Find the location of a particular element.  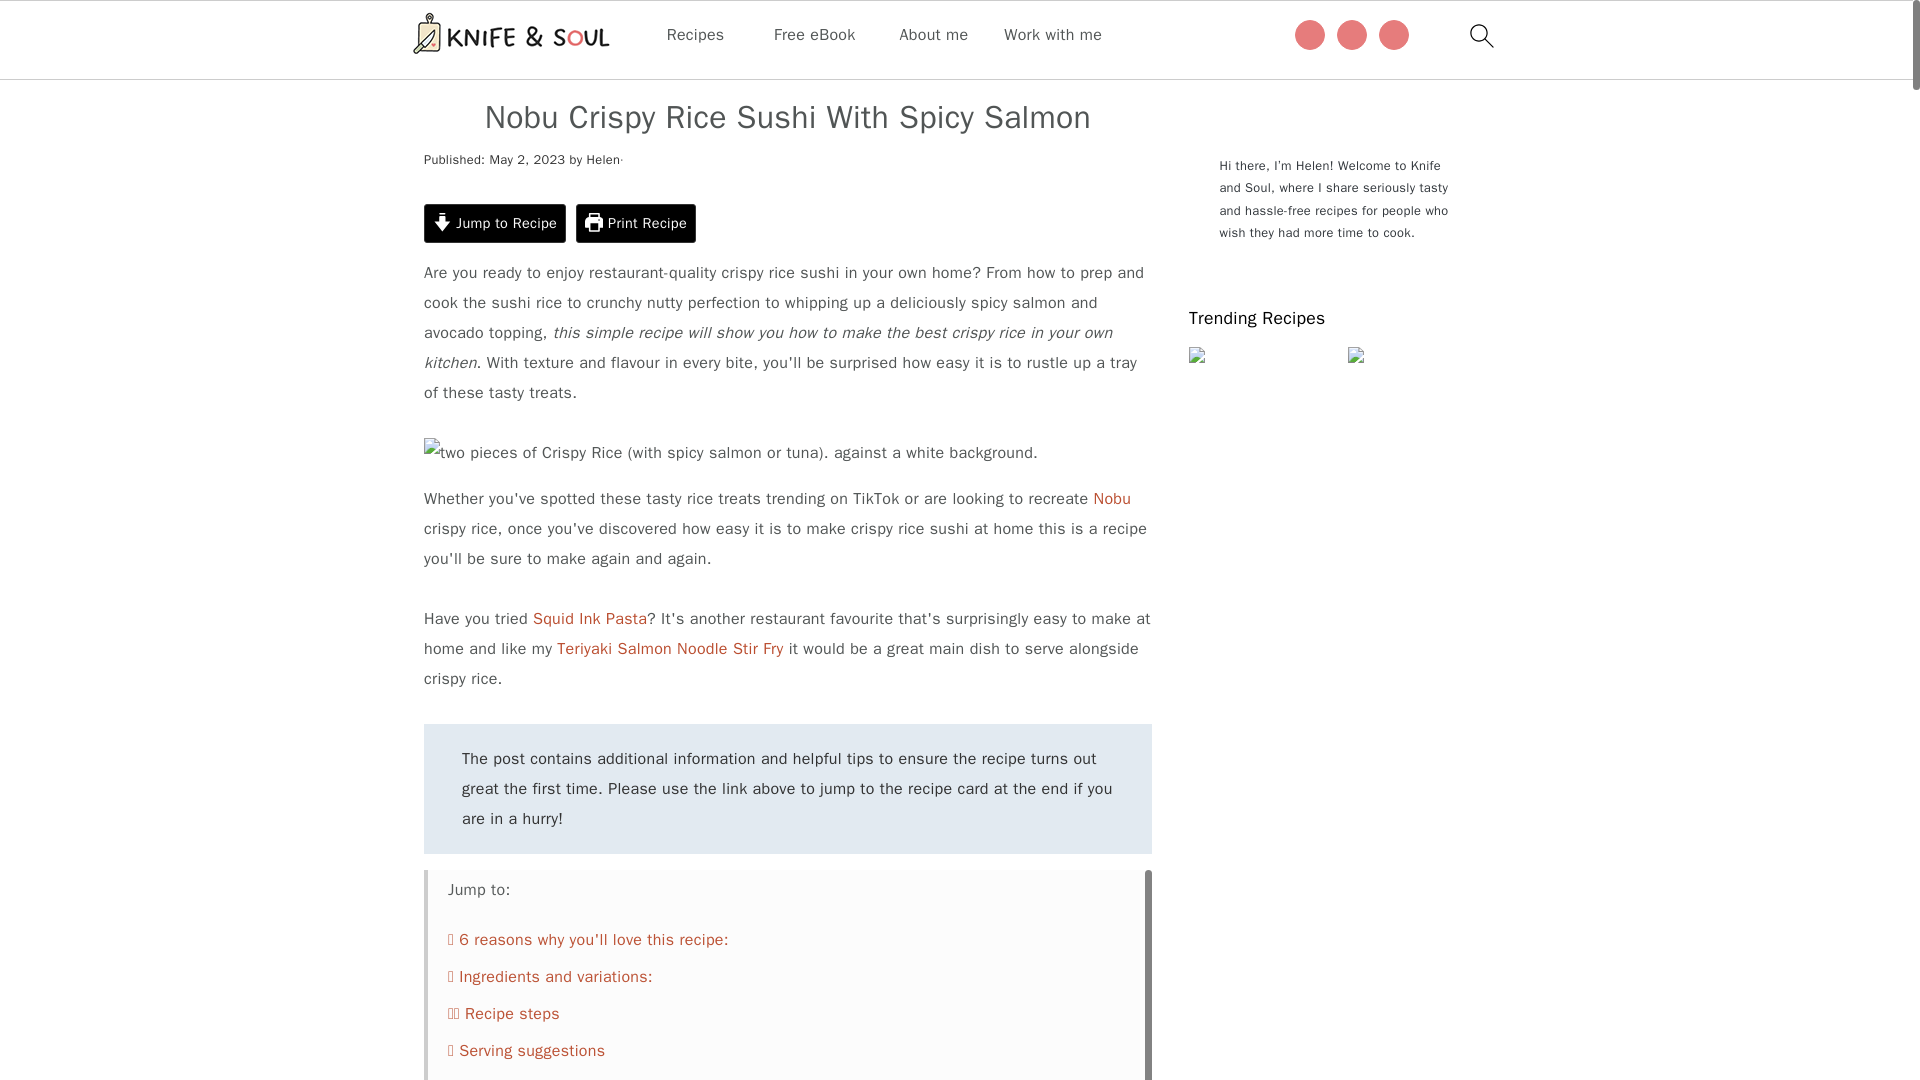

Print Recipe is located at coordinates (636, 224).